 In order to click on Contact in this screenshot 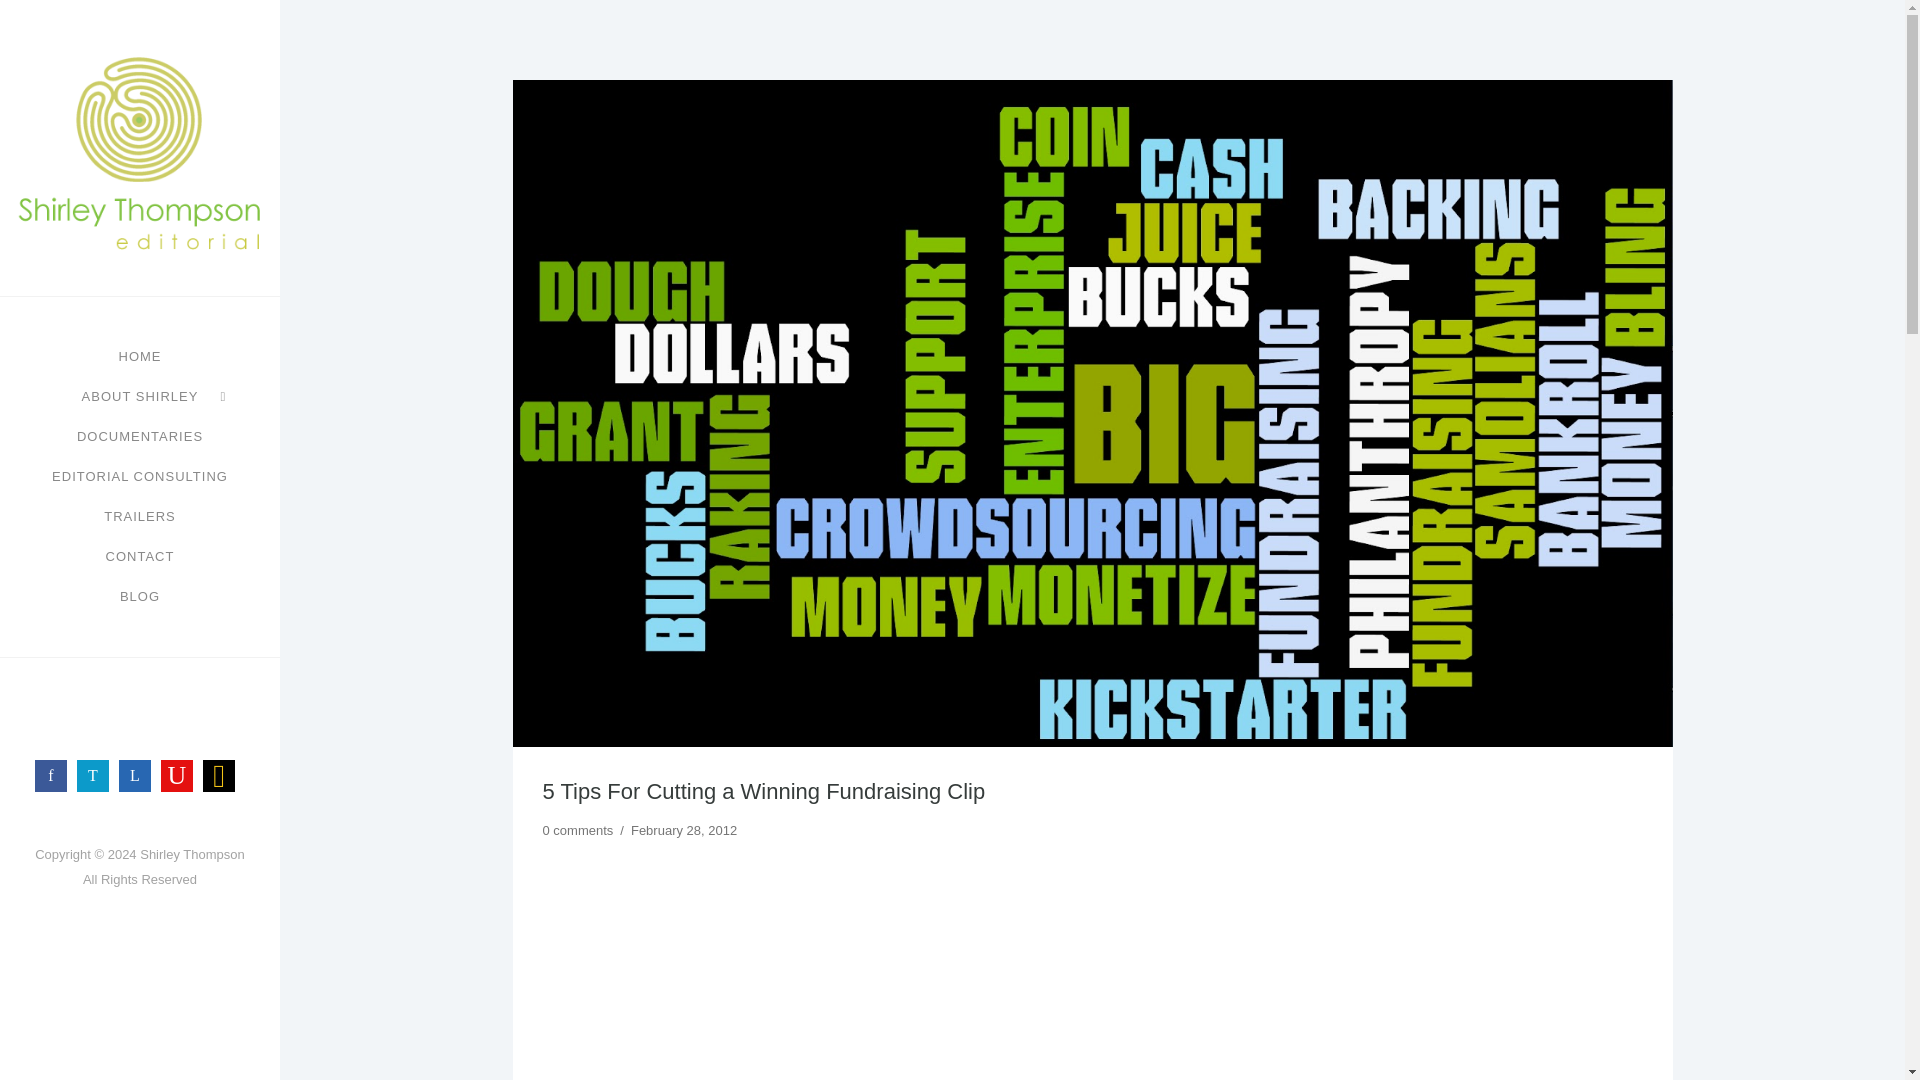, I will do `click(140, 556)`.